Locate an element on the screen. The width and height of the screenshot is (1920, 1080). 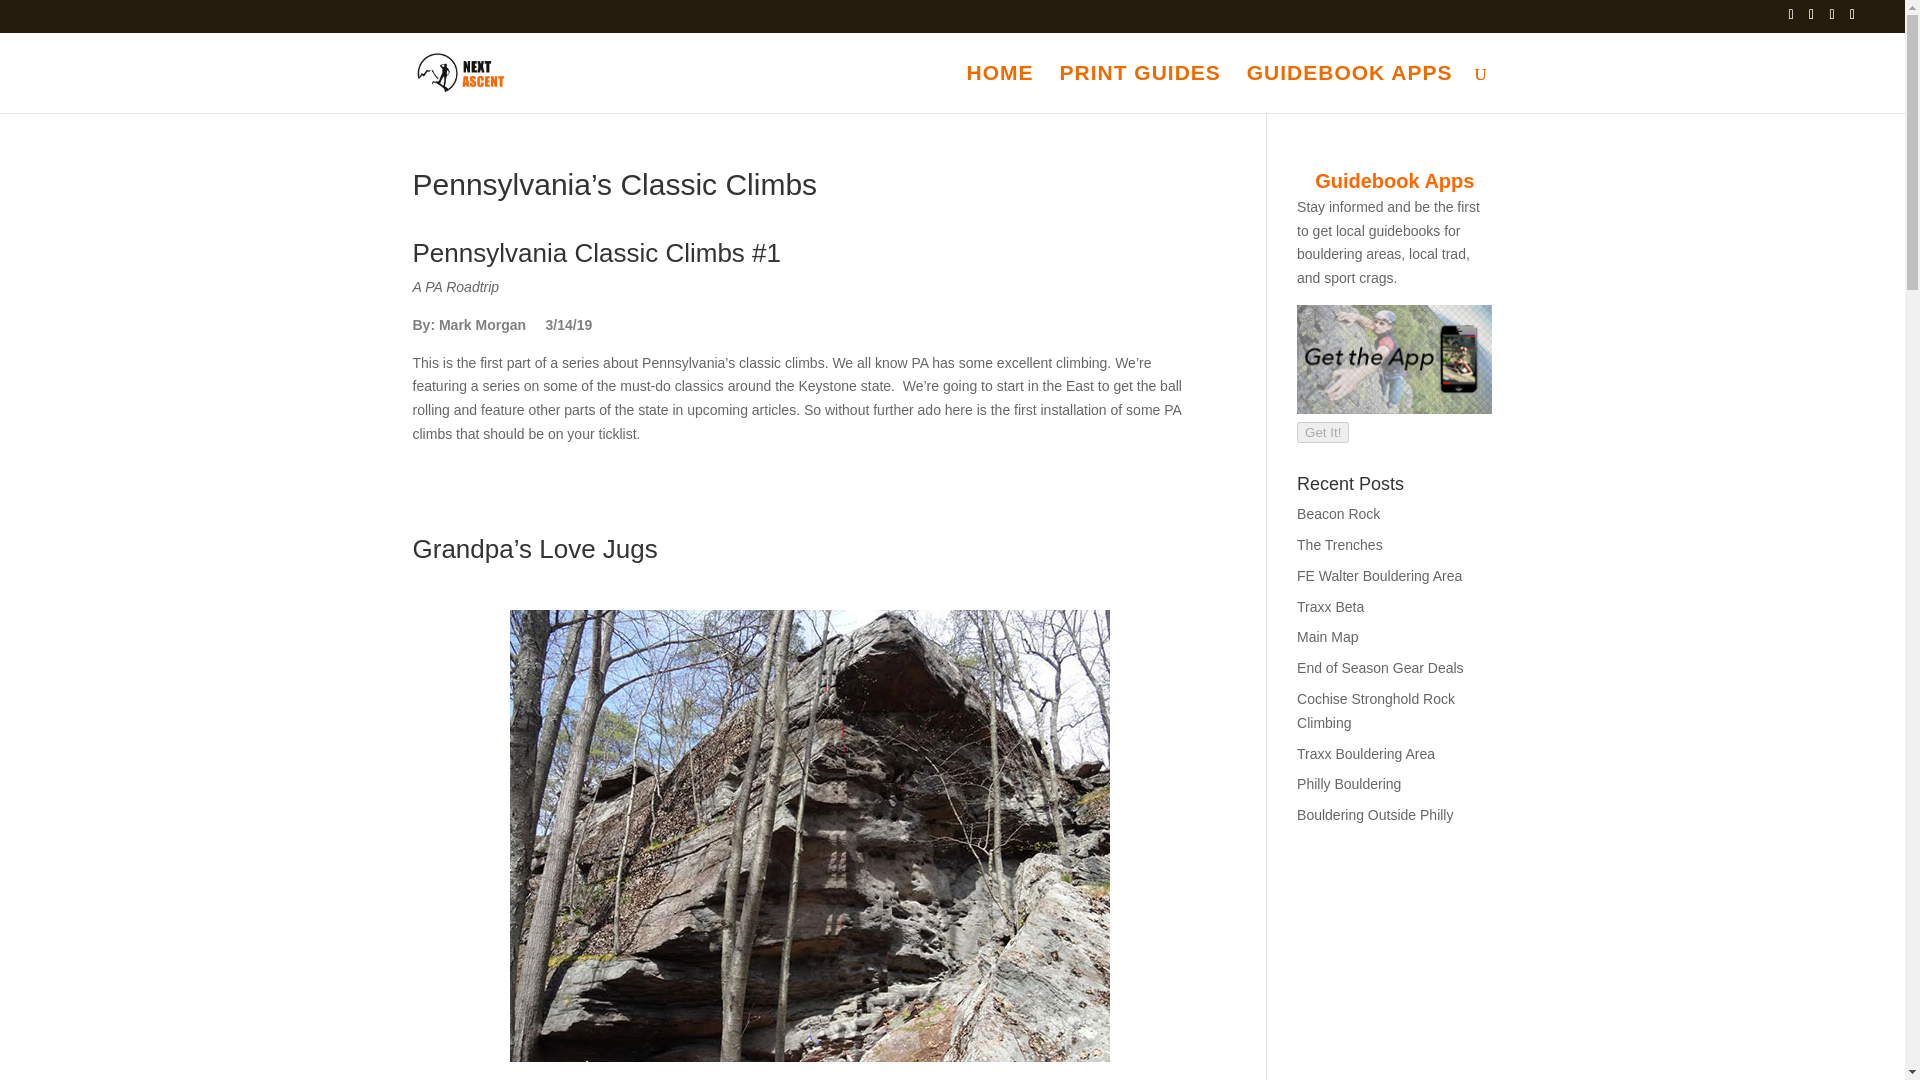
Traxx Bouldering Area is located at coordinates (1366, 754).